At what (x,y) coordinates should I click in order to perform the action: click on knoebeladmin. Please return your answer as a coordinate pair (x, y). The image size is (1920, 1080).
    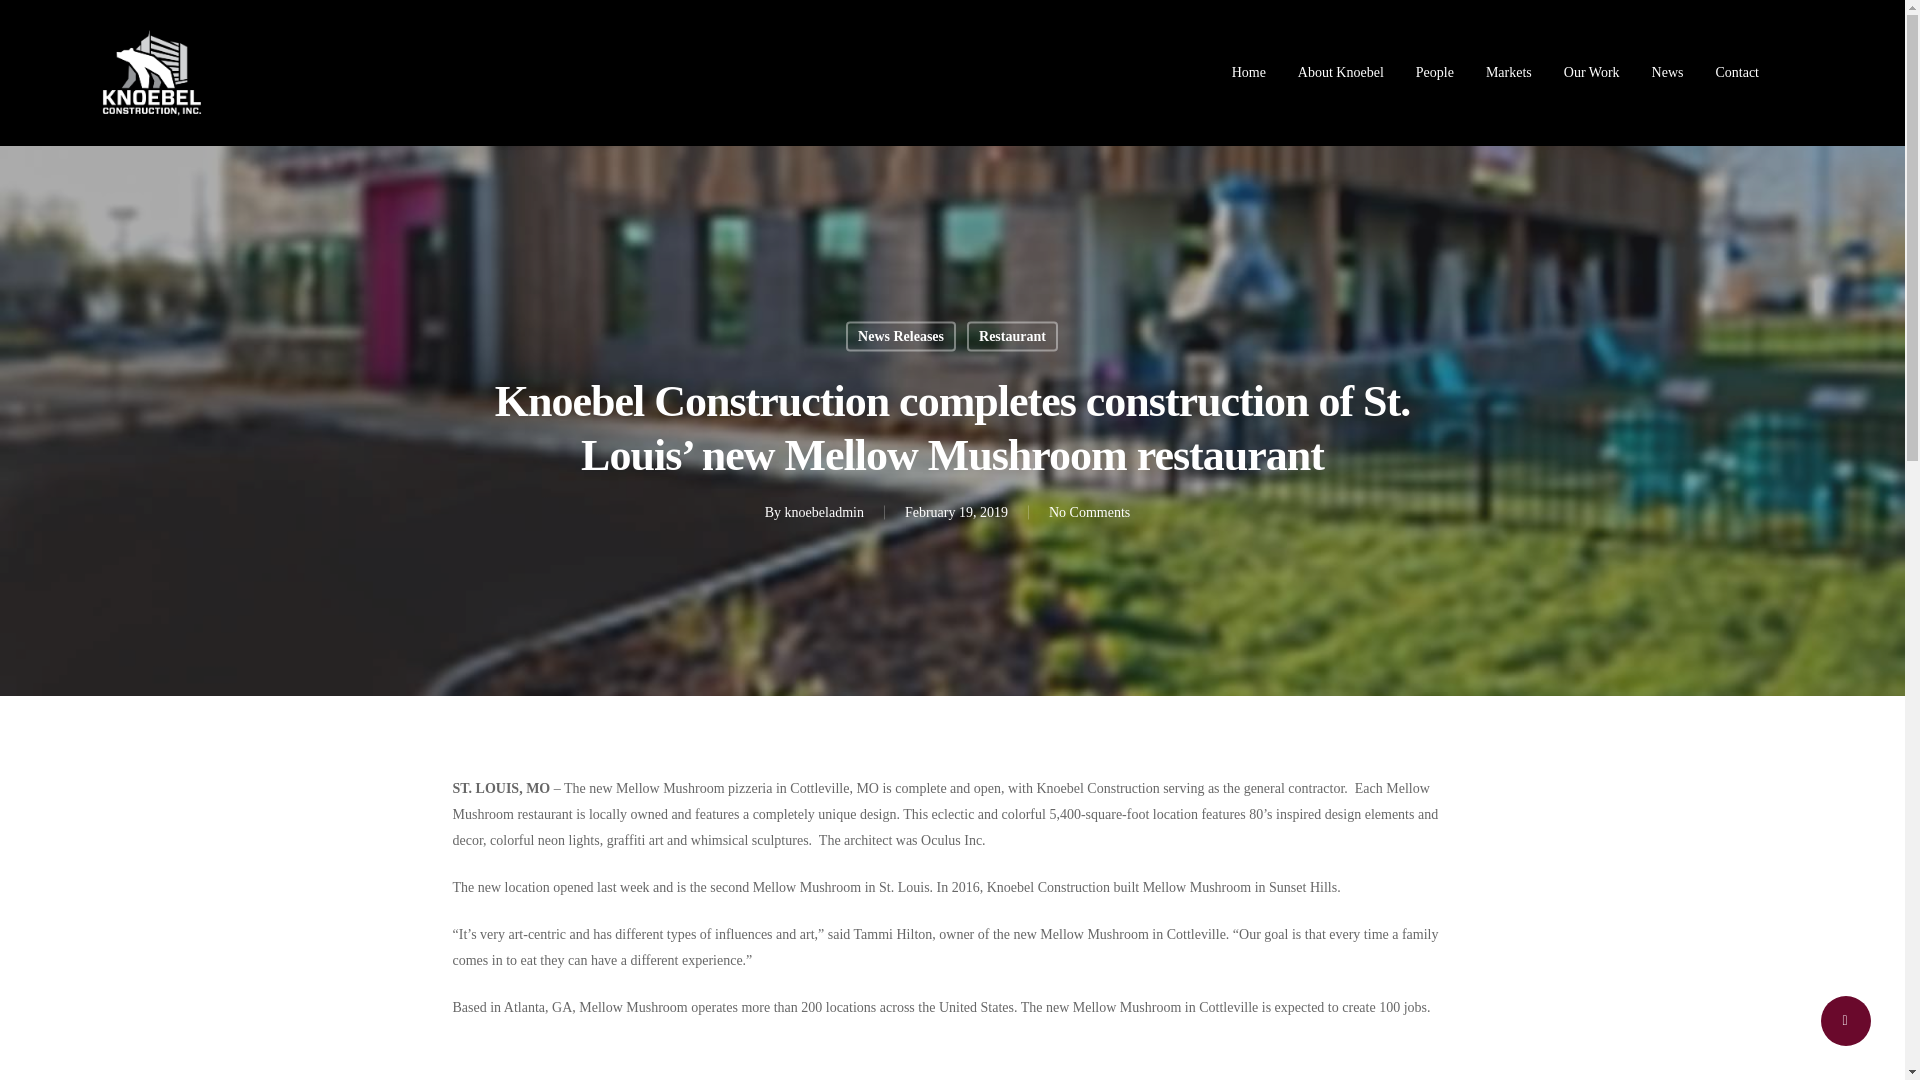
    Looking at the image, I should click on (824, 512).